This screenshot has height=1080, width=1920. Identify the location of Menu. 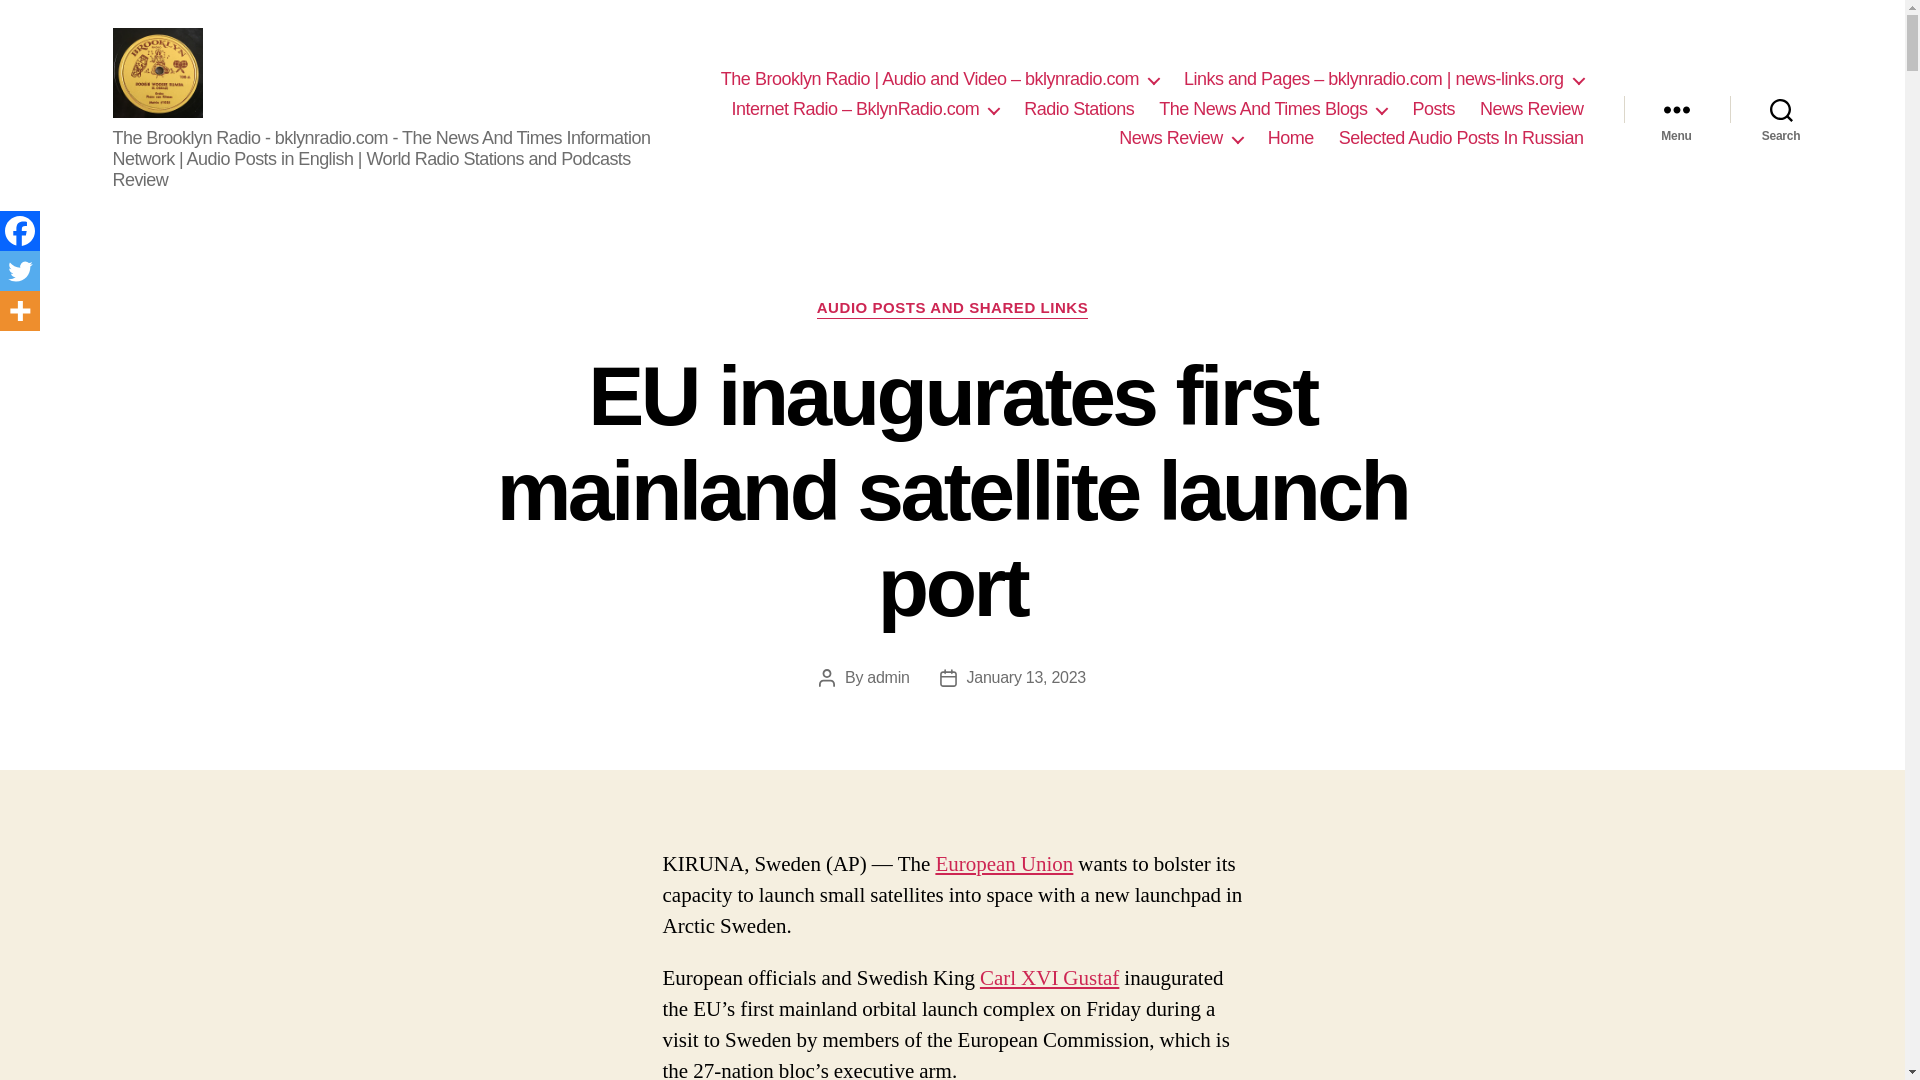
(1676, 109).